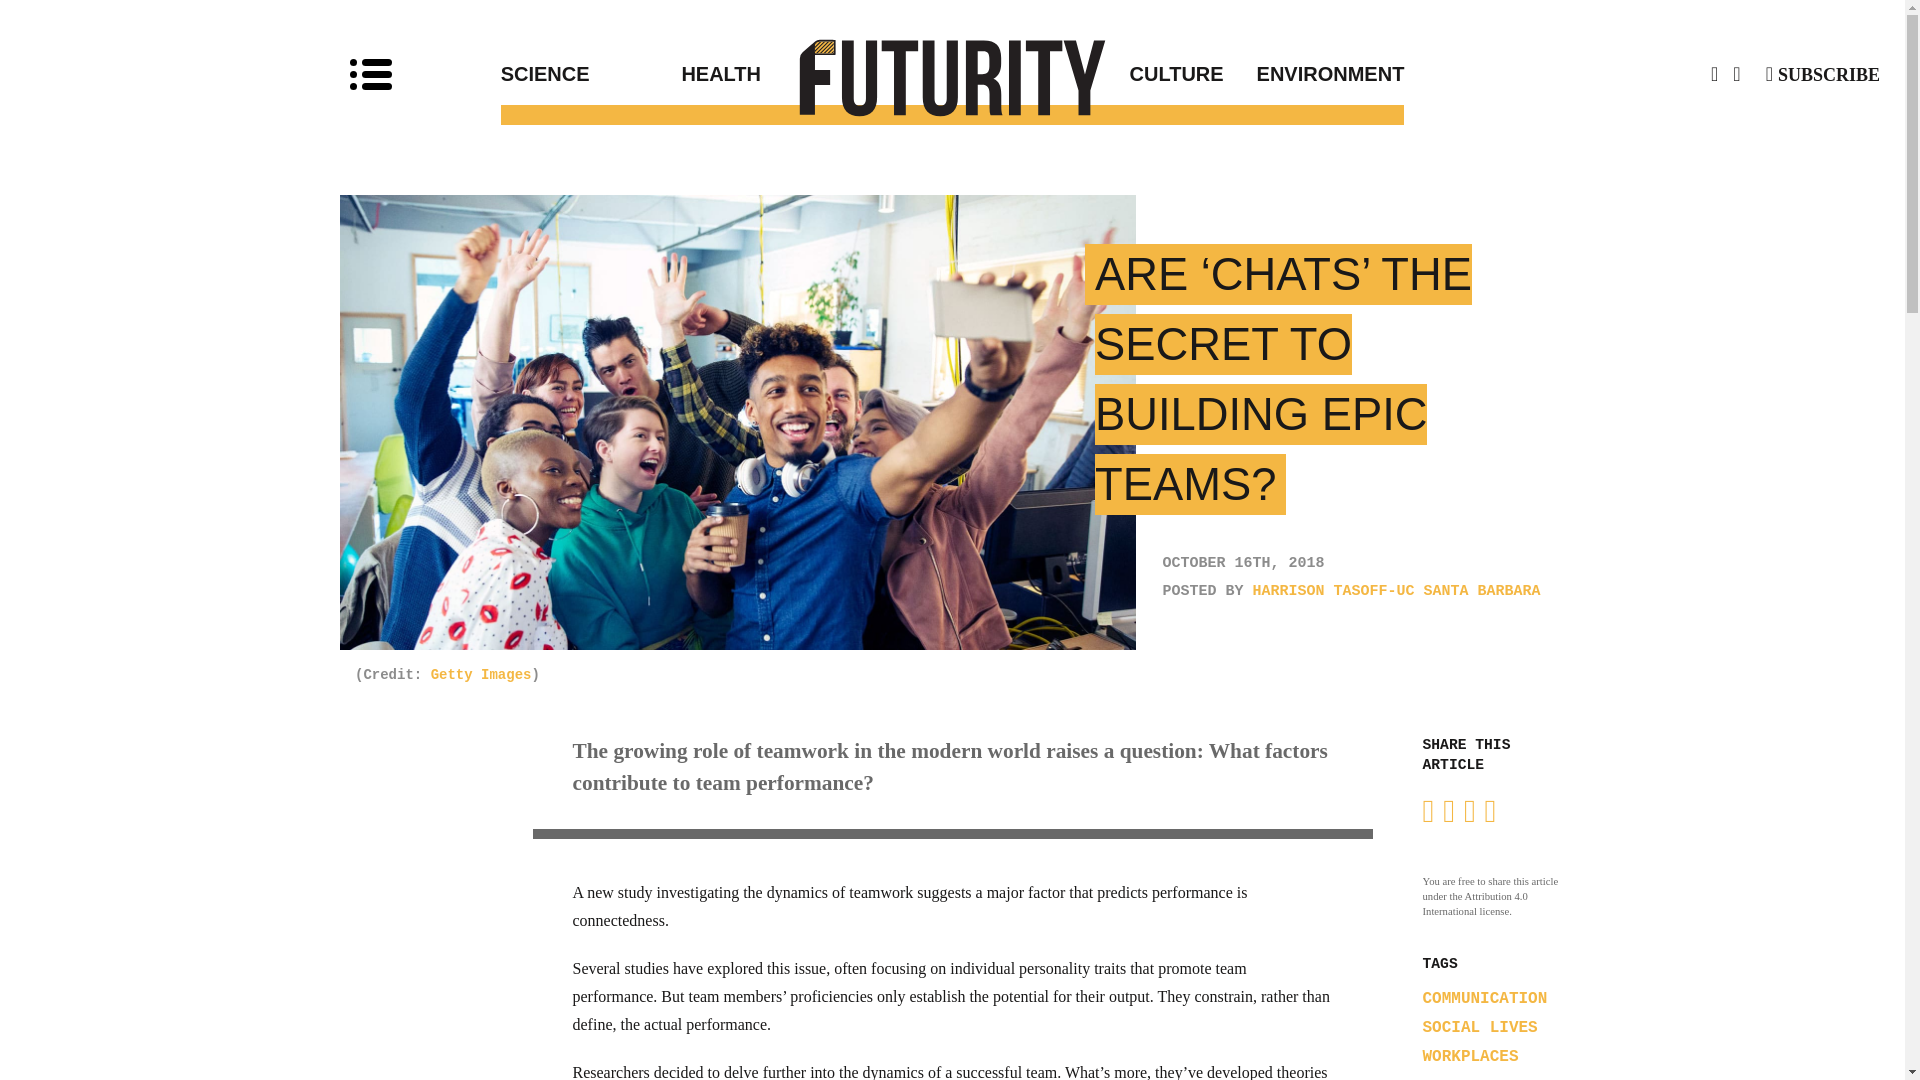 The height and width of the screenshot is (1080, 1920). I want to click on Research news from top universities, so click(953, 77).